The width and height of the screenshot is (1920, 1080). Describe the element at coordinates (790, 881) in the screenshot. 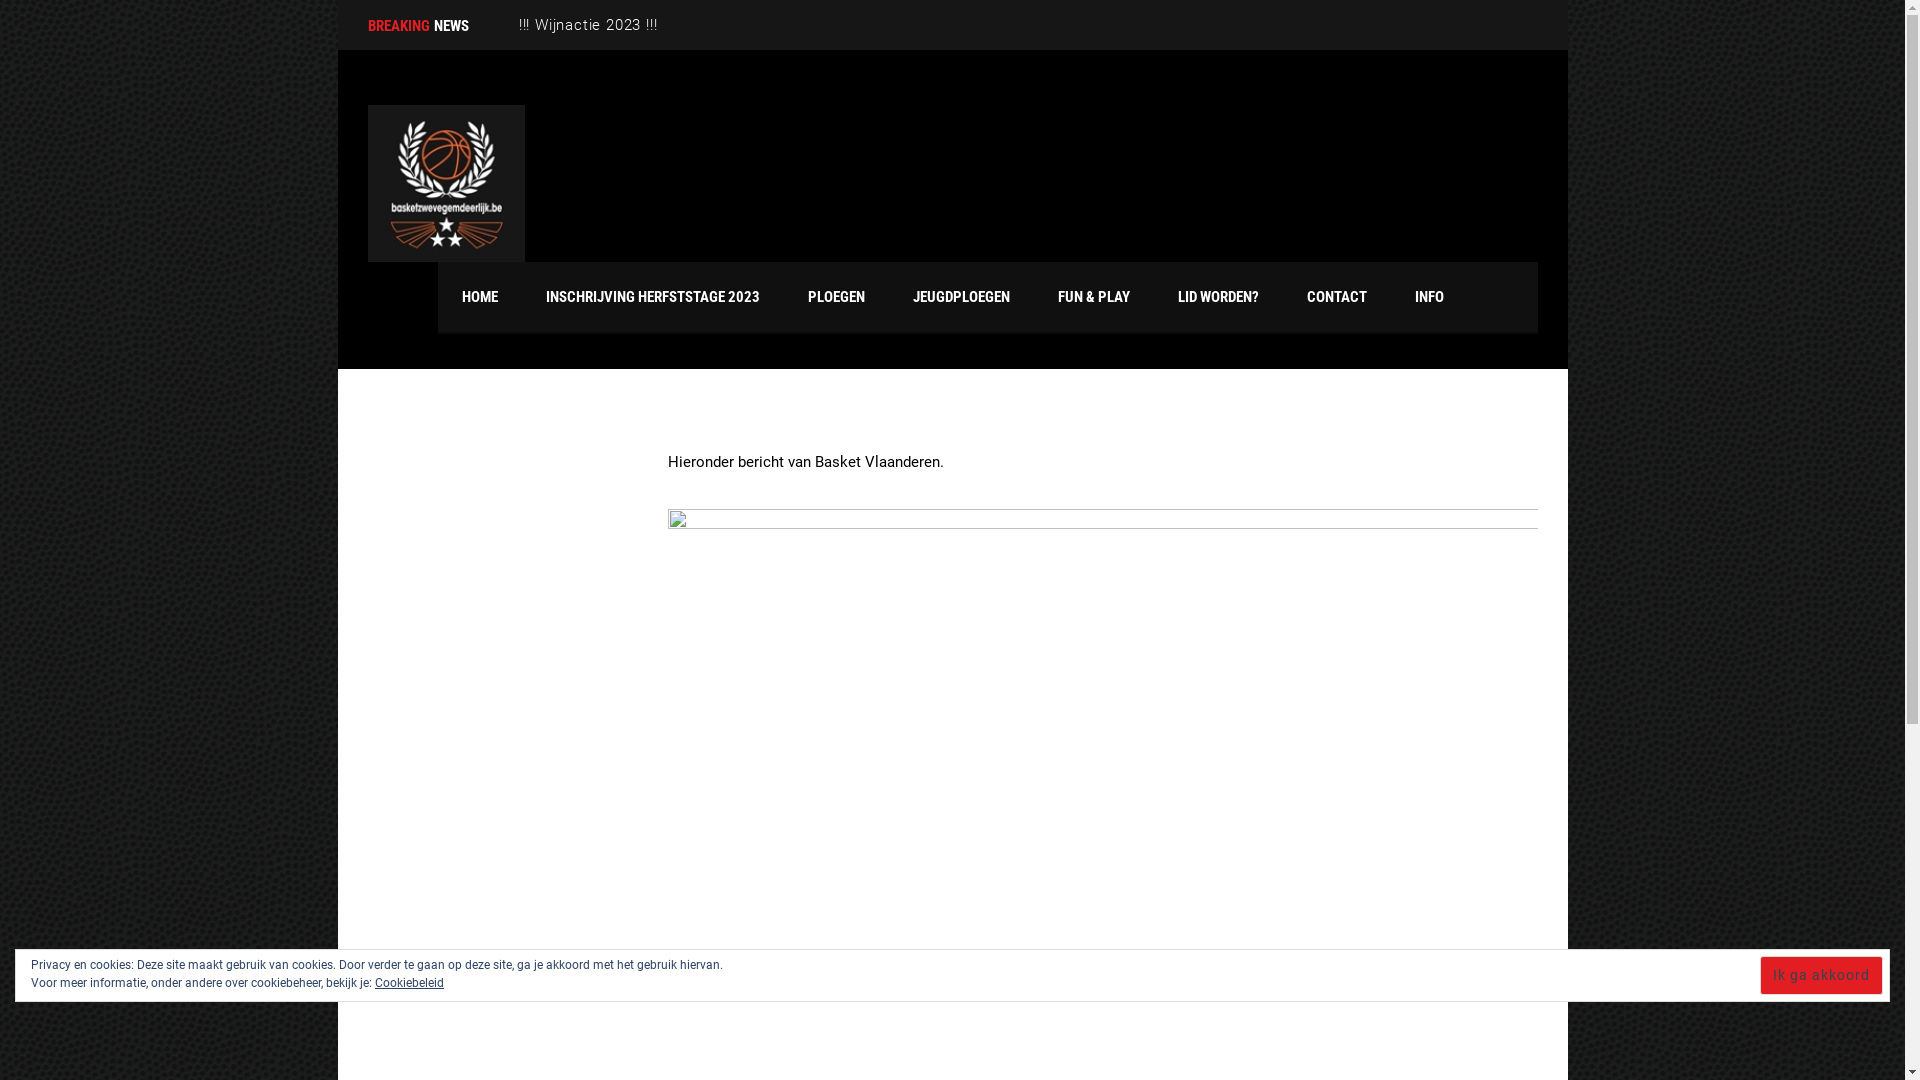

I see `PLOEGEN SEIZOEN 2023-2024 U8 tem U18` at that location.